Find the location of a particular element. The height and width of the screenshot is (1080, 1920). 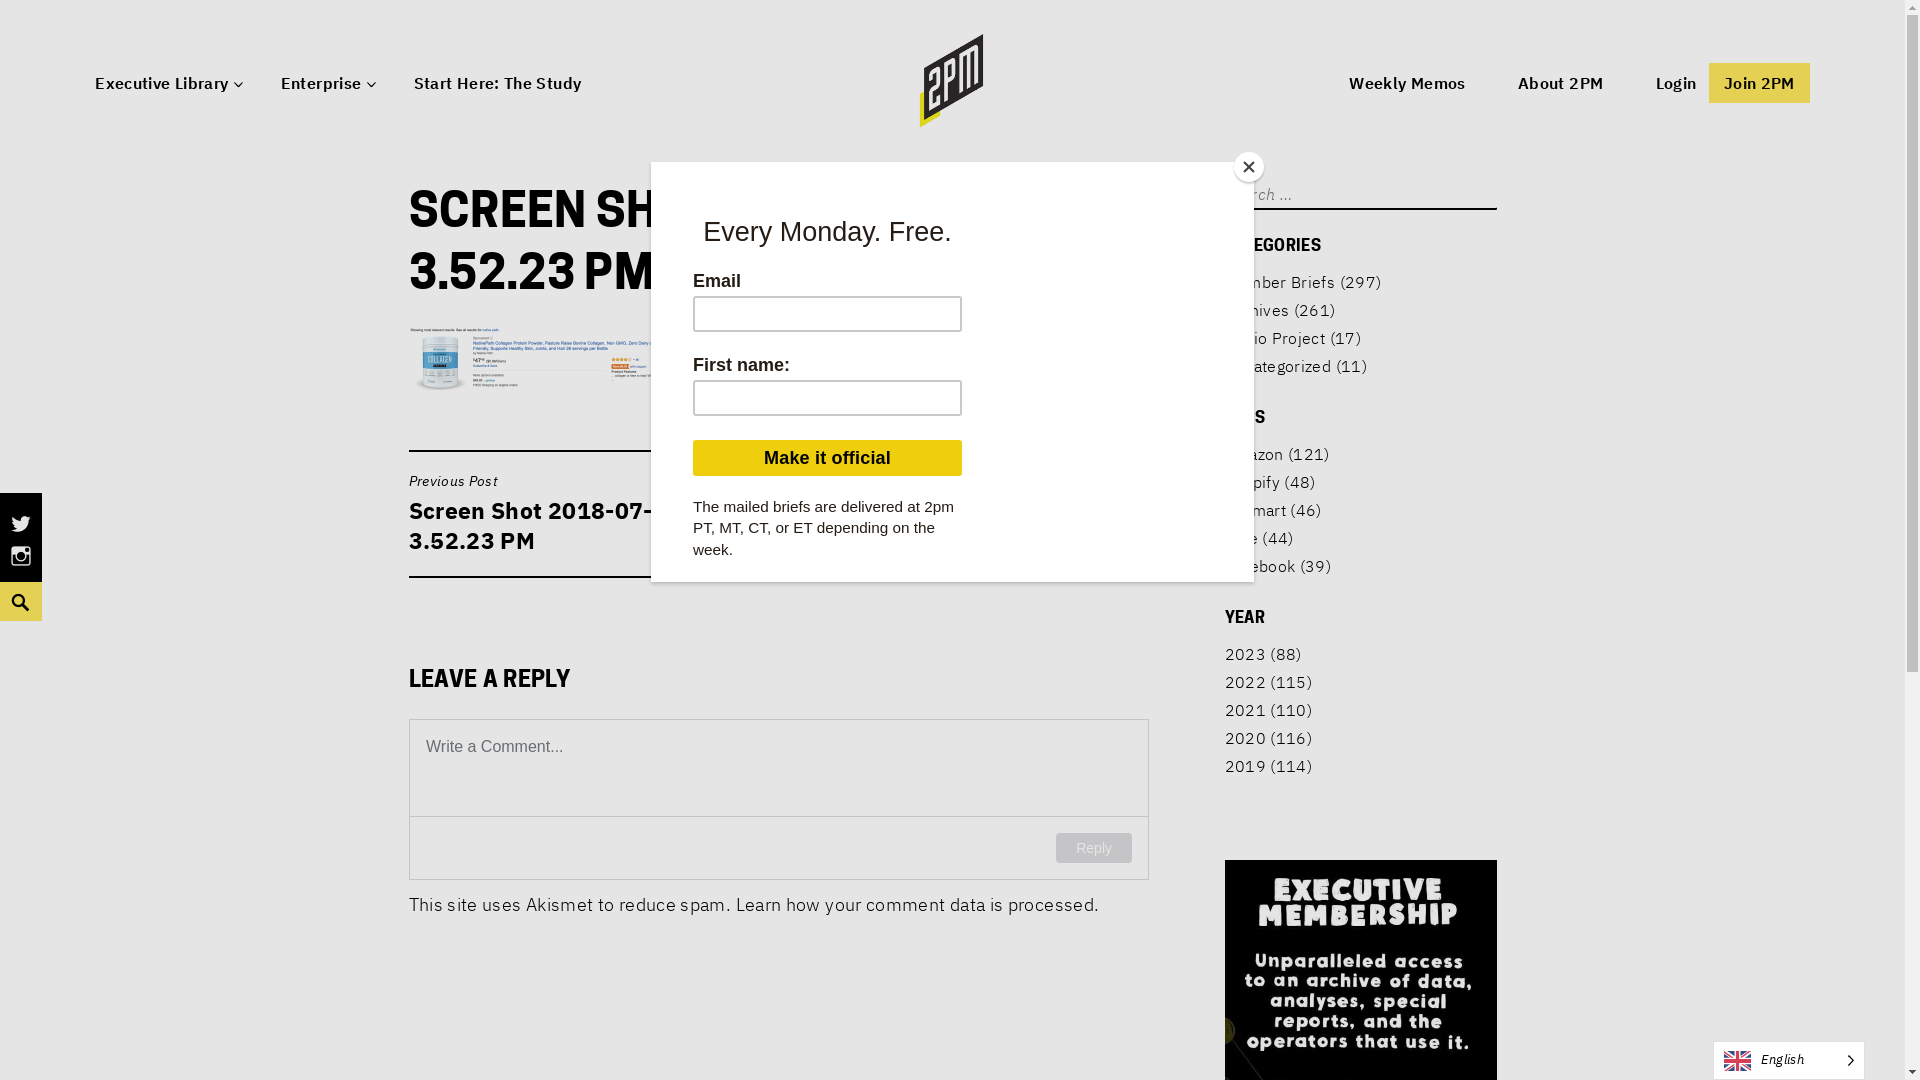

2023 (88) is located at coordinates (1262, 654).